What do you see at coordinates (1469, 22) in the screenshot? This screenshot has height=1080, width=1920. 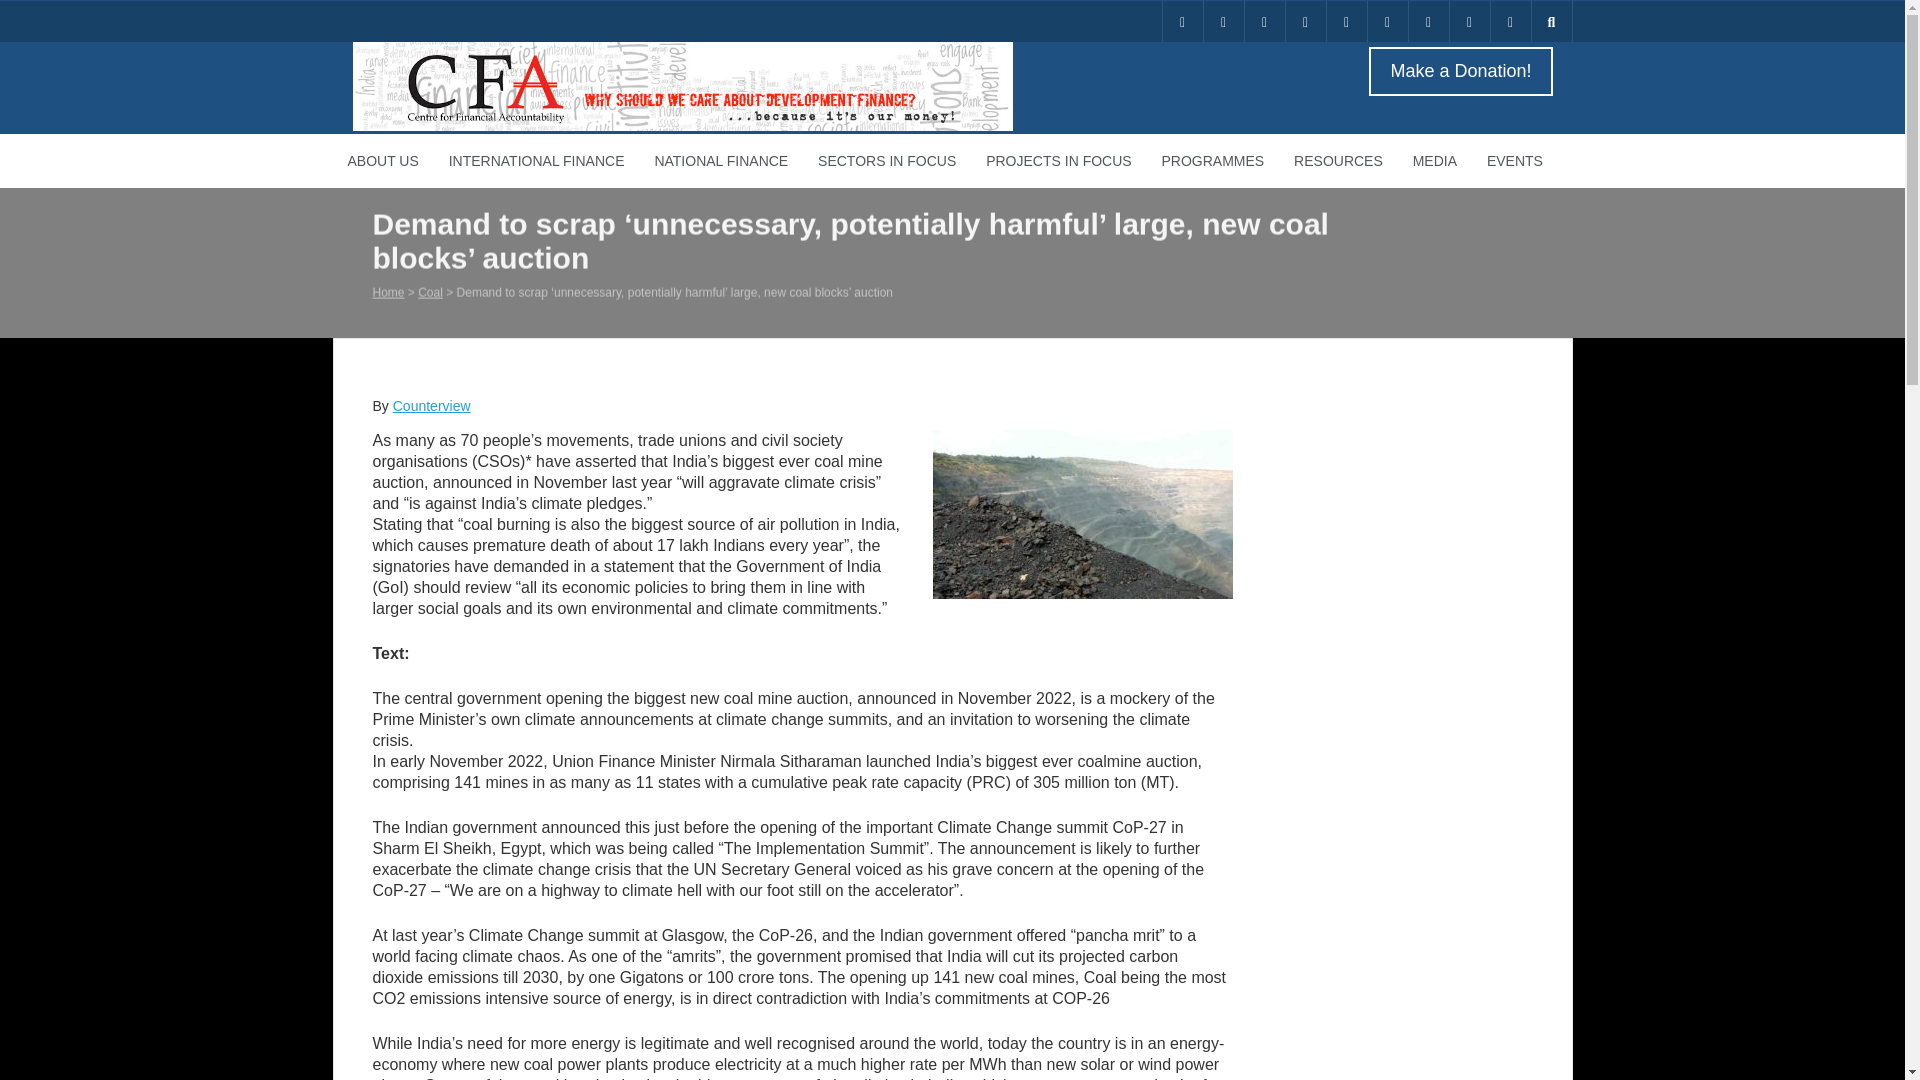 I see `spotify` at bounding box center [1469, 22].